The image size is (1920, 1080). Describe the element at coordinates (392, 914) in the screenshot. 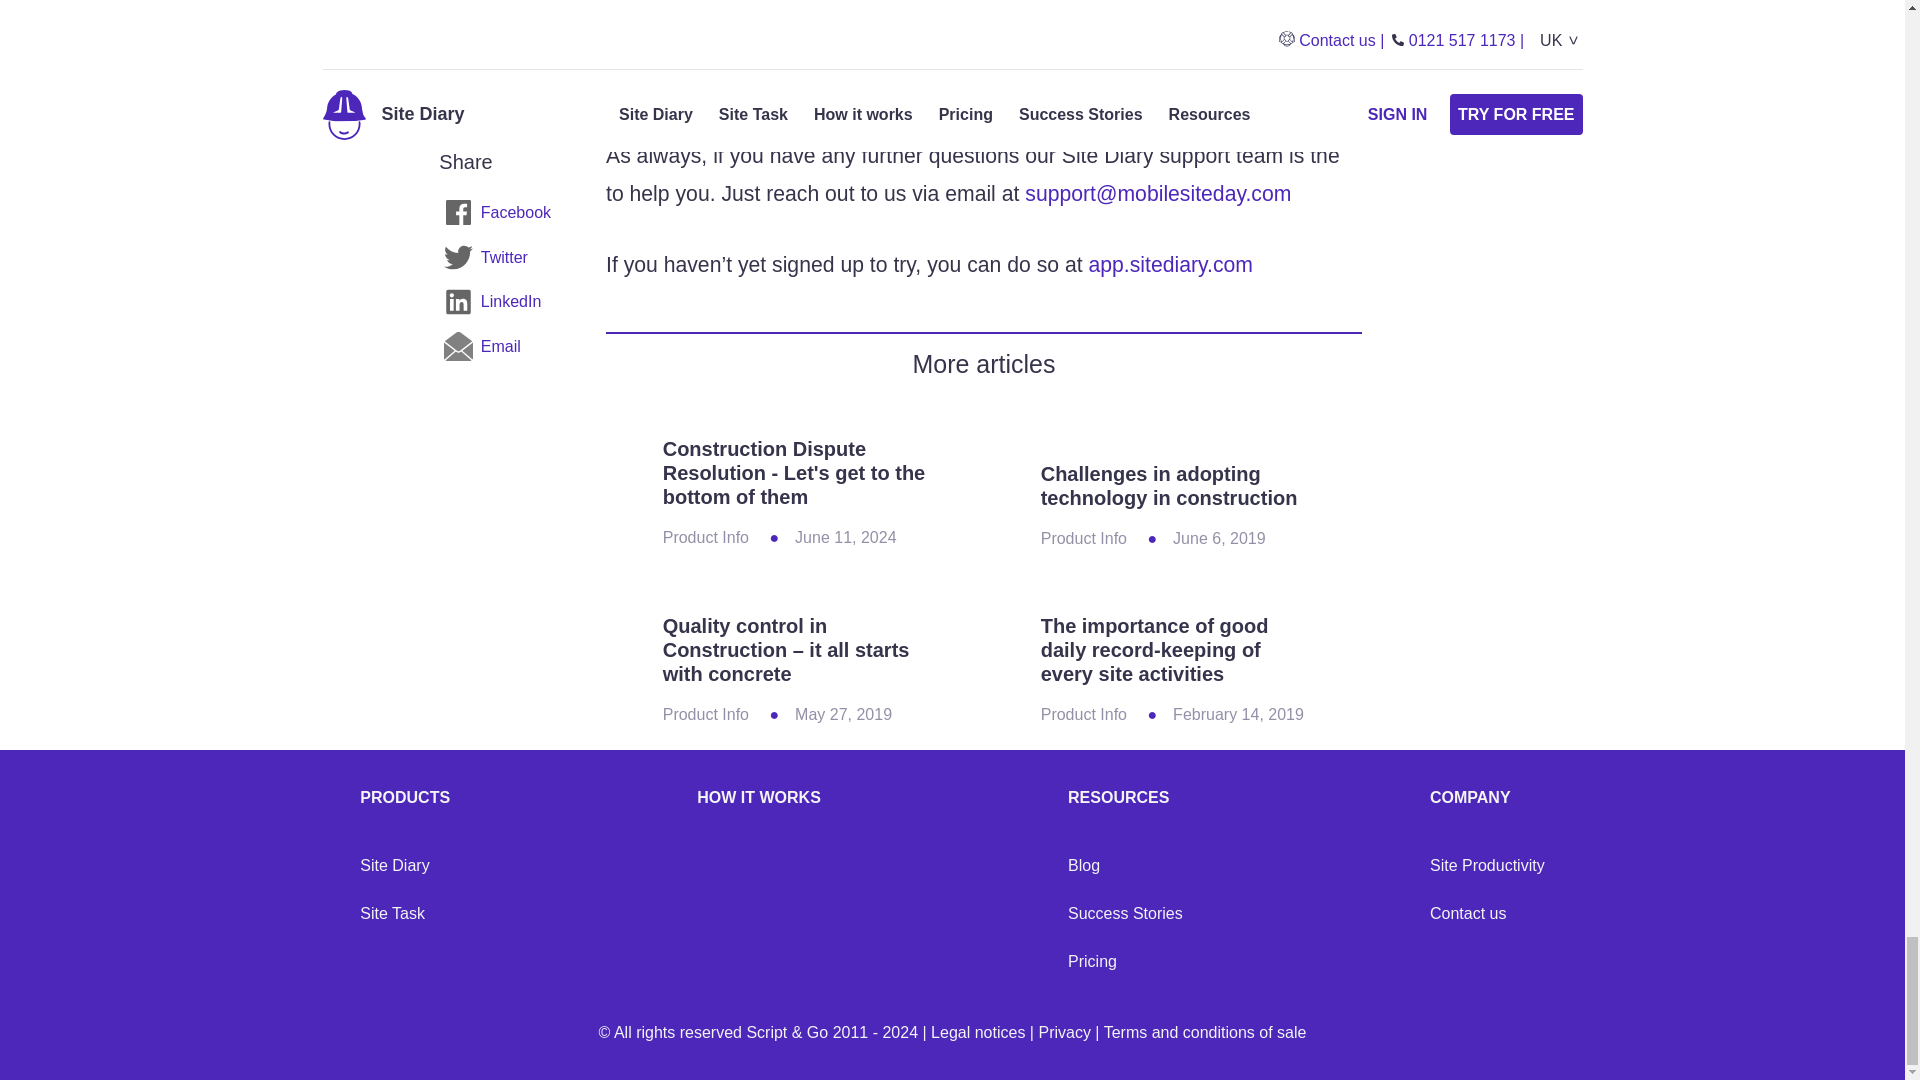

I see `Site Task` at that location.